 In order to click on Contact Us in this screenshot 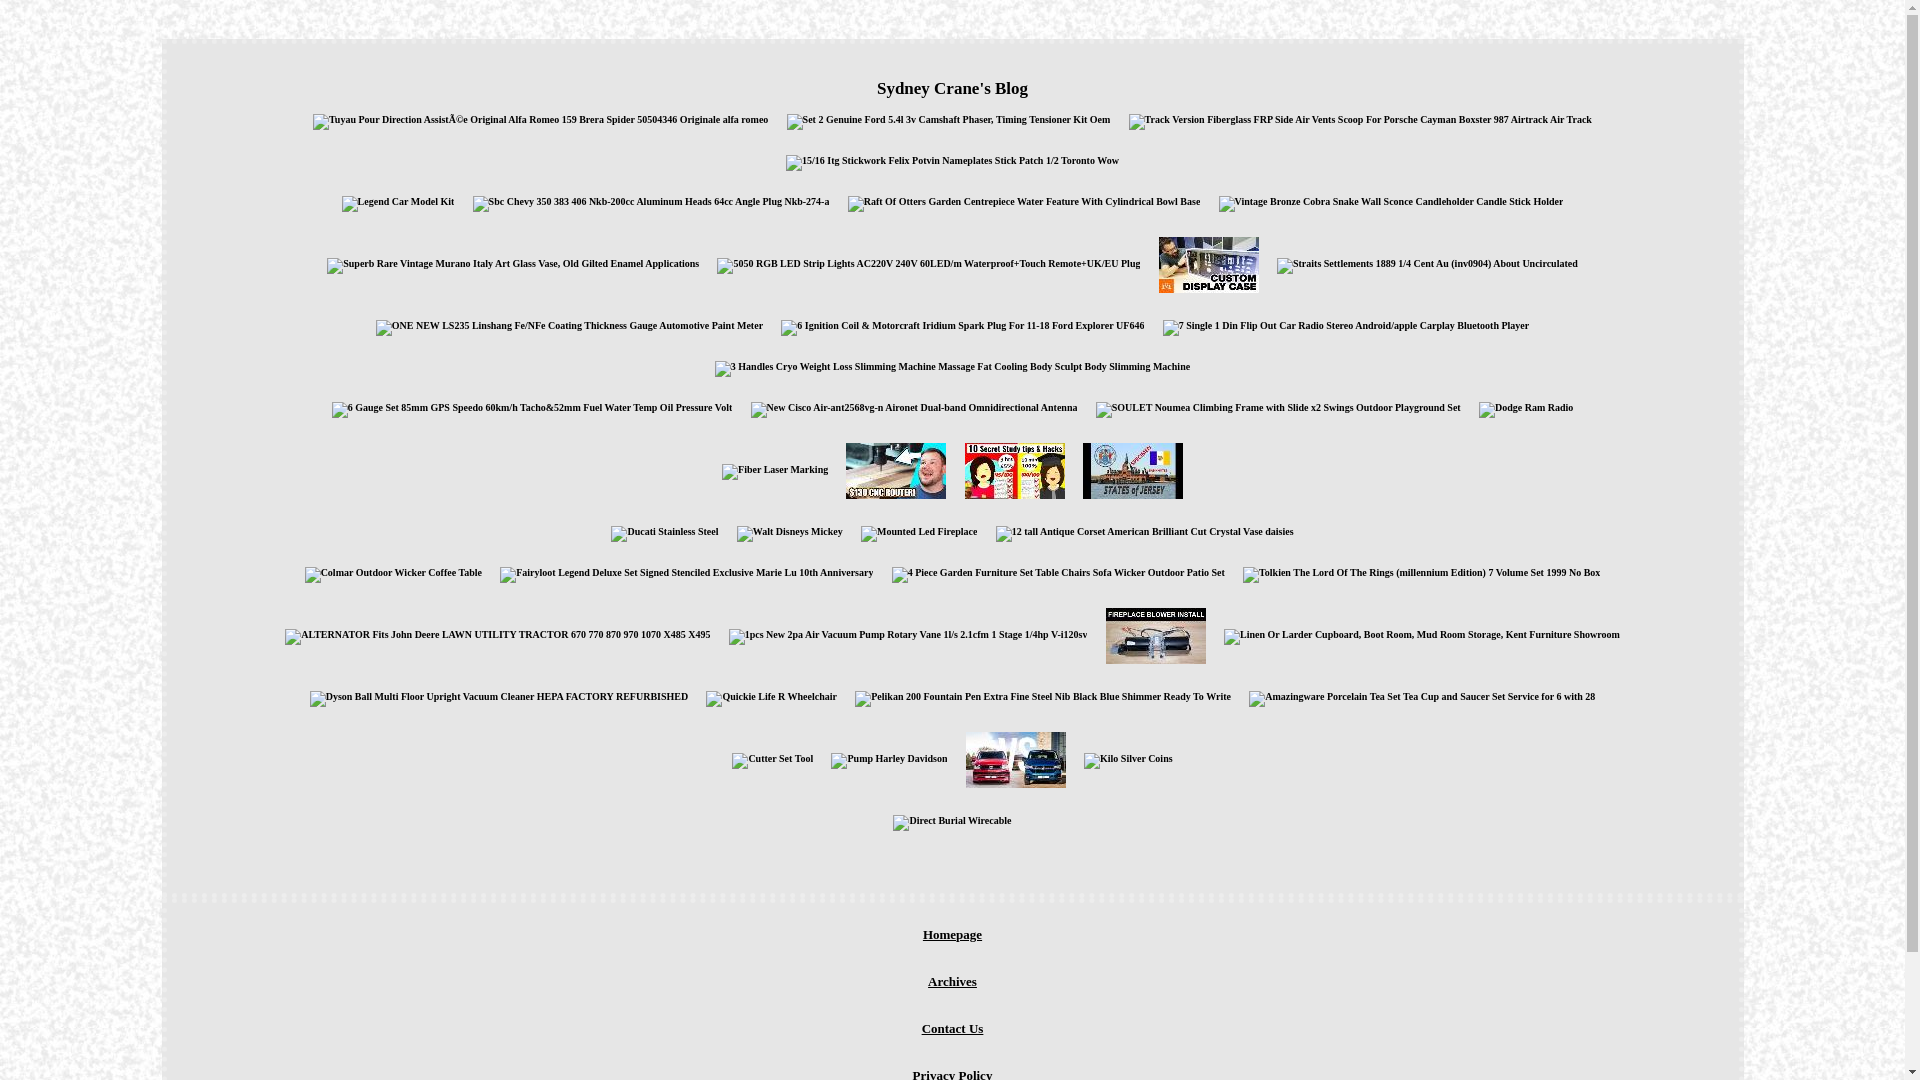, I will do `click(952, 1029)`.